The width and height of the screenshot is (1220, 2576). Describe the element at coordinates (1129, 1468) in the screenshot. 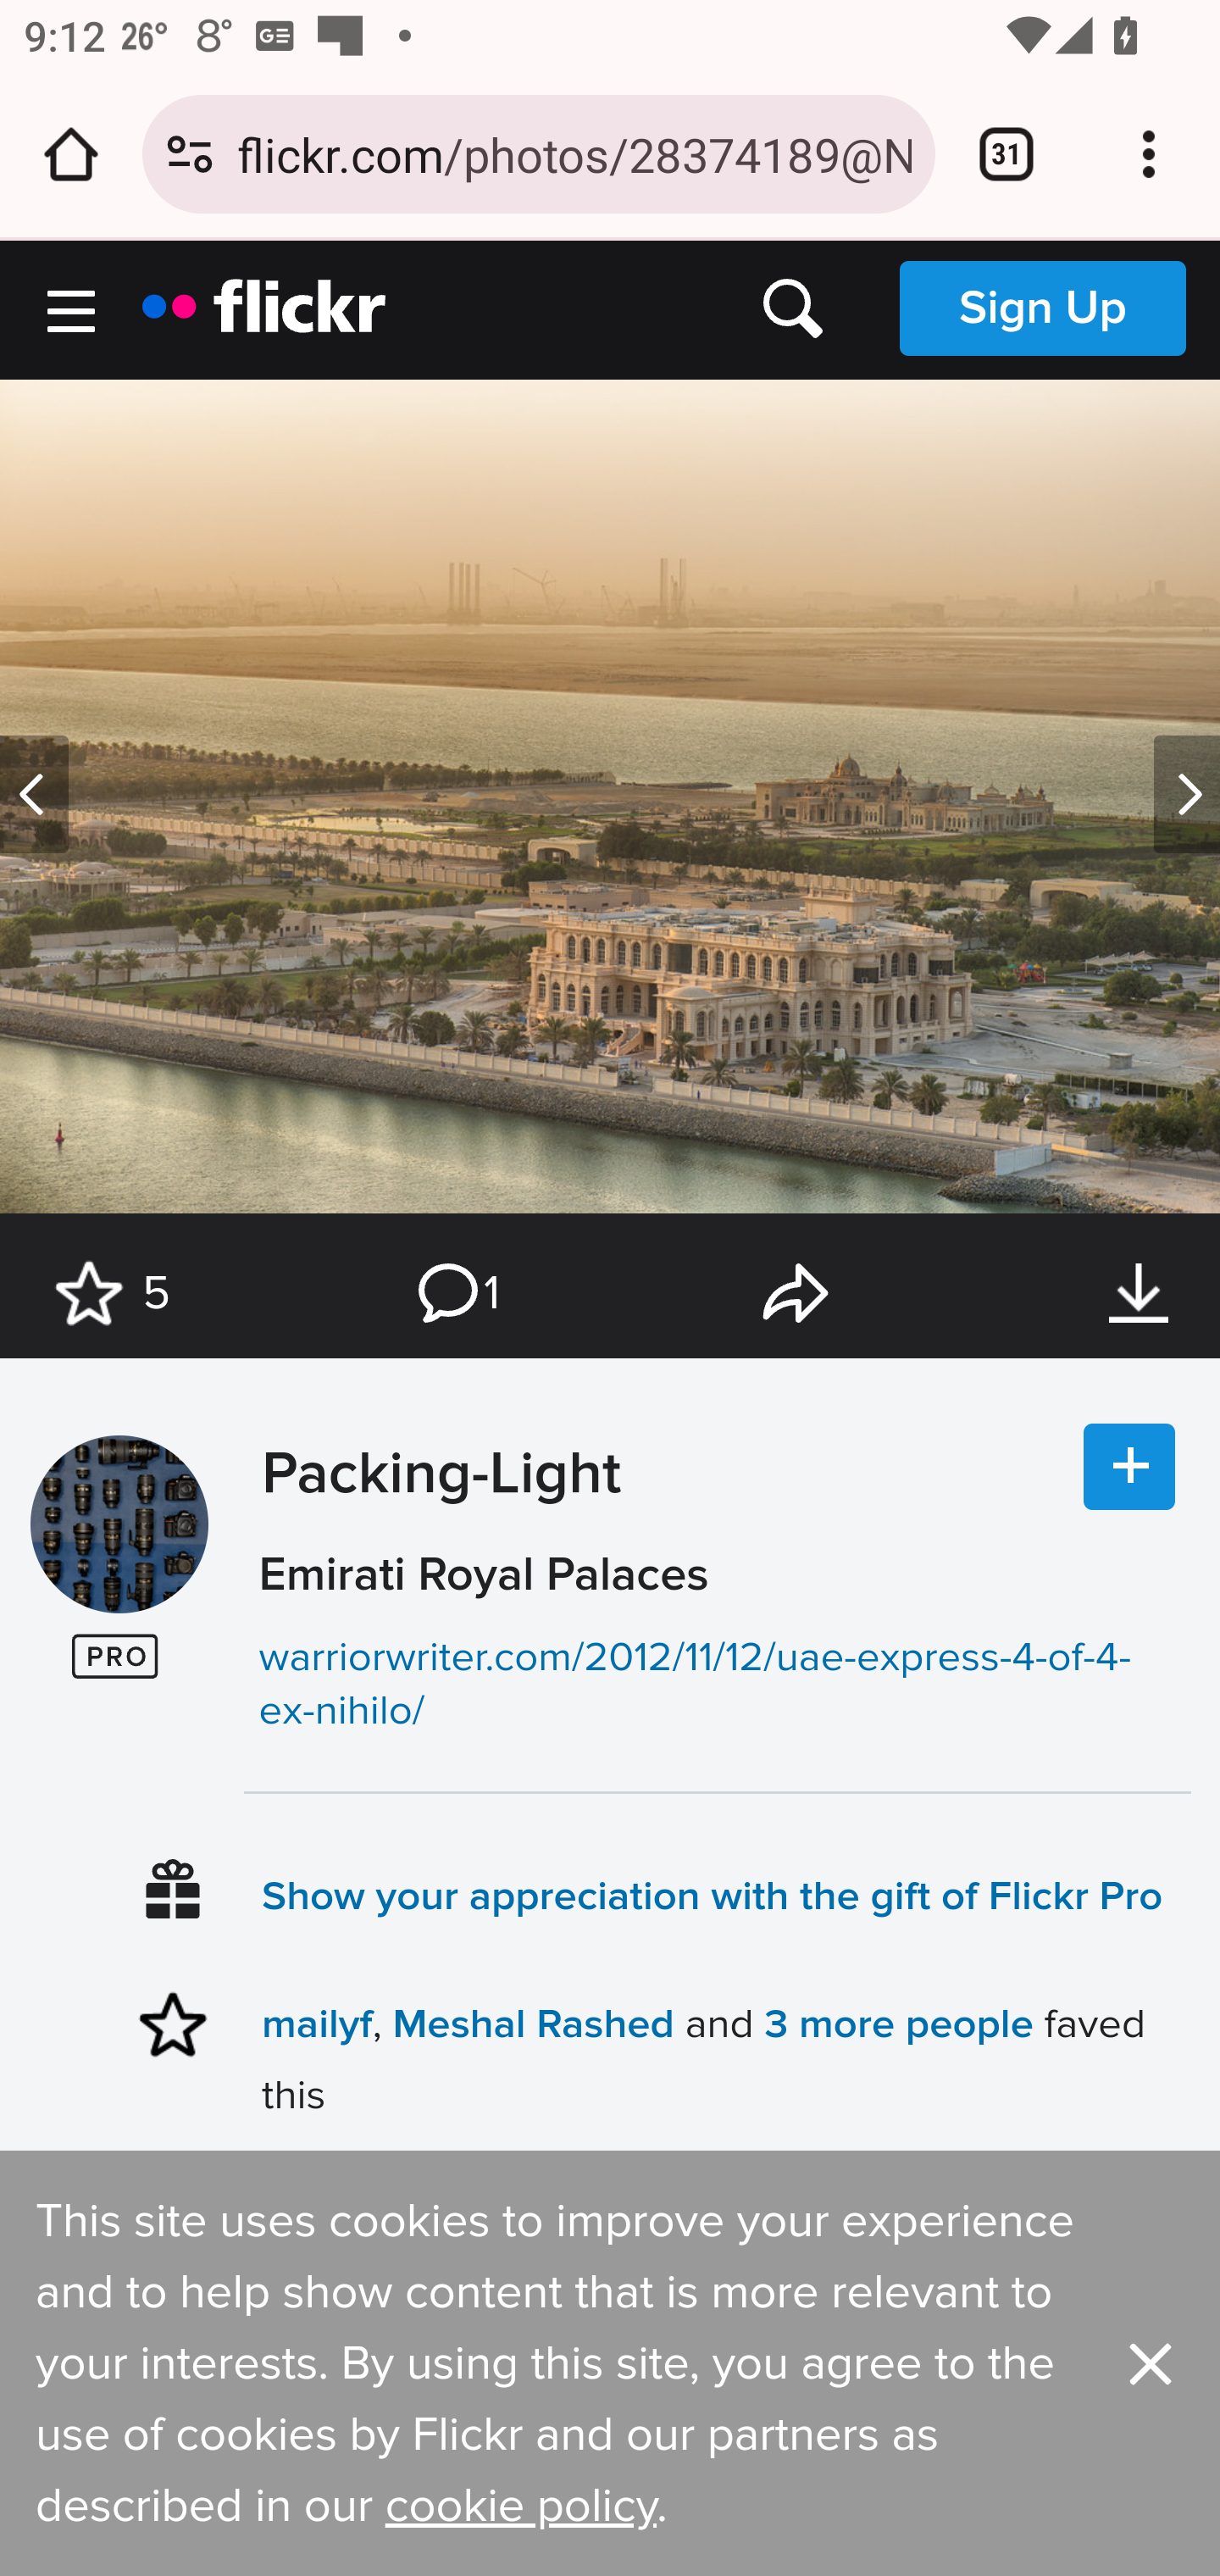

I see `Follow` at that location.